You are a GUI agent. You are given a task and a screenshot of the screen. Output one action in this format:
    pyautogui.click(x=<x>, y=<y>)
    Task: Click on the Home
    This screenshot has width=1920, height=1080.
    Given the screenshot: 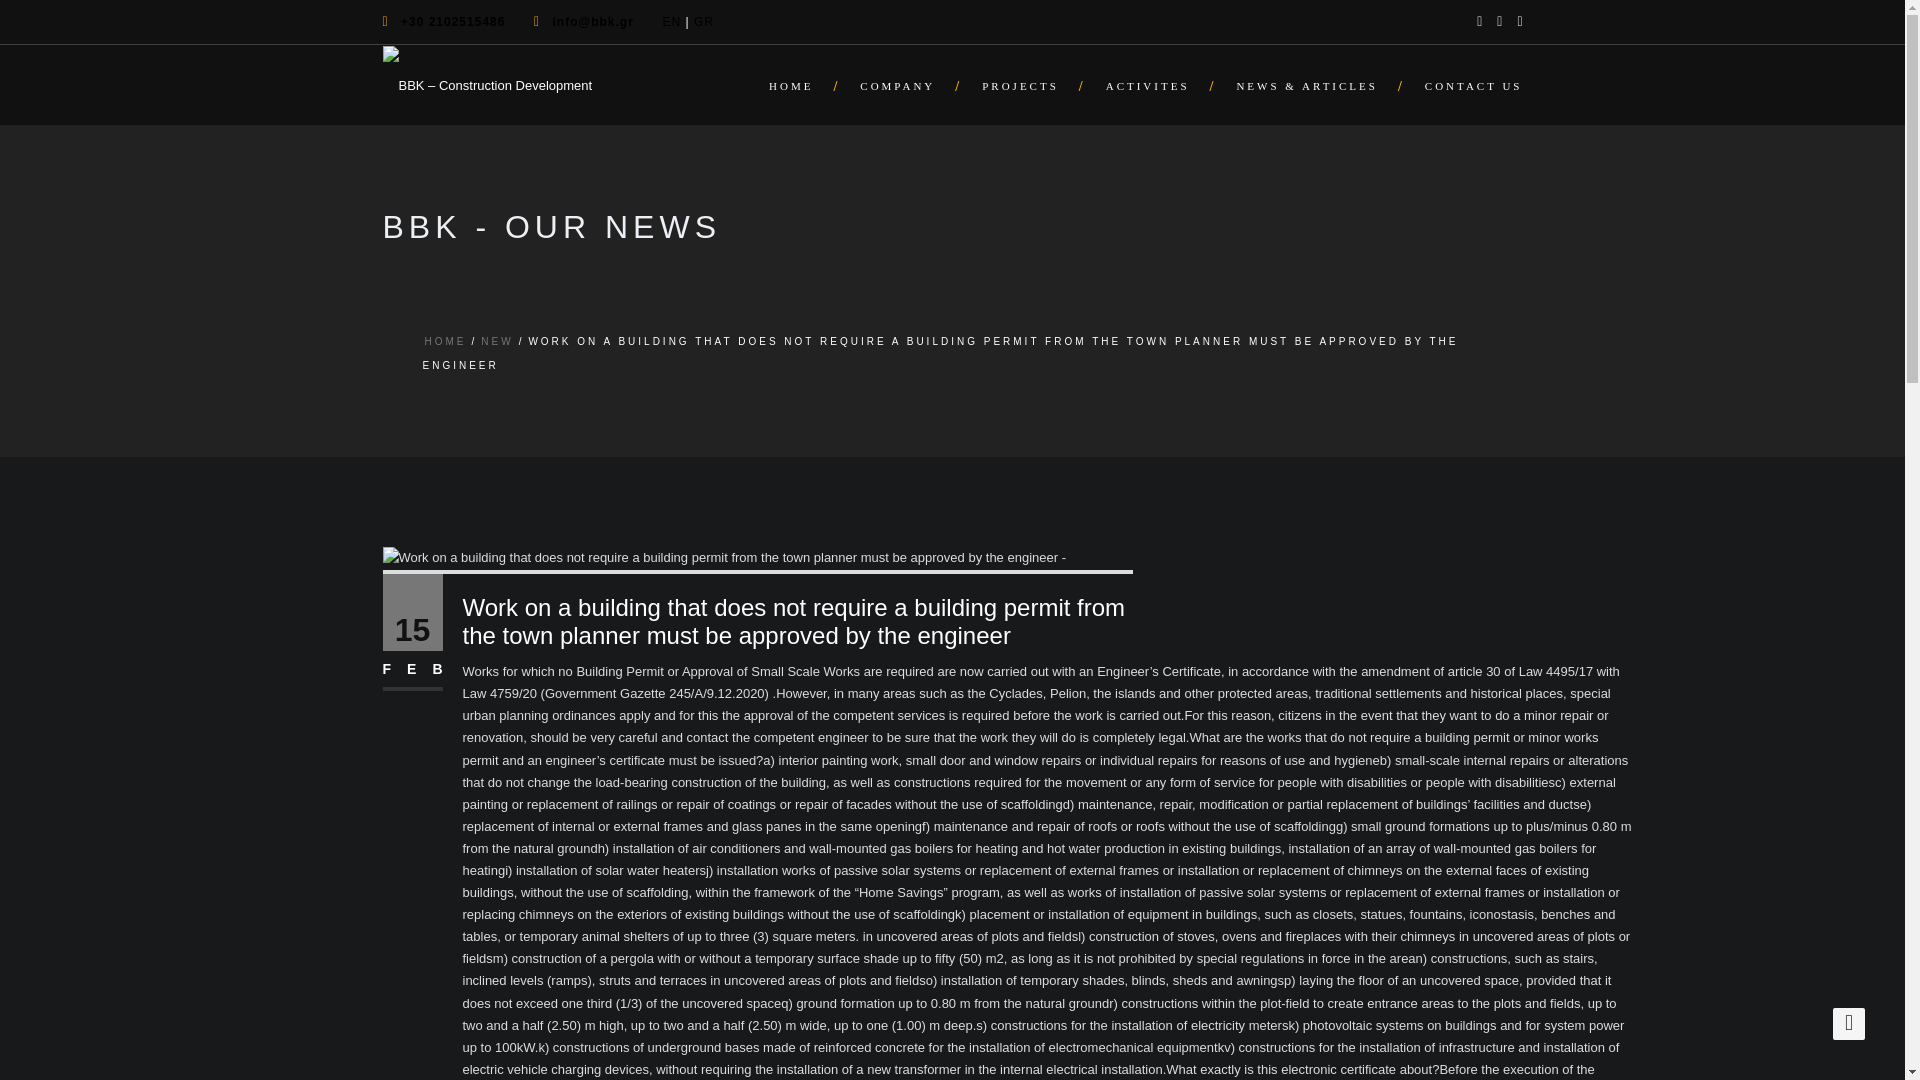 What is the action you would take?
    pyautogui.click(x=794, y=85)
    